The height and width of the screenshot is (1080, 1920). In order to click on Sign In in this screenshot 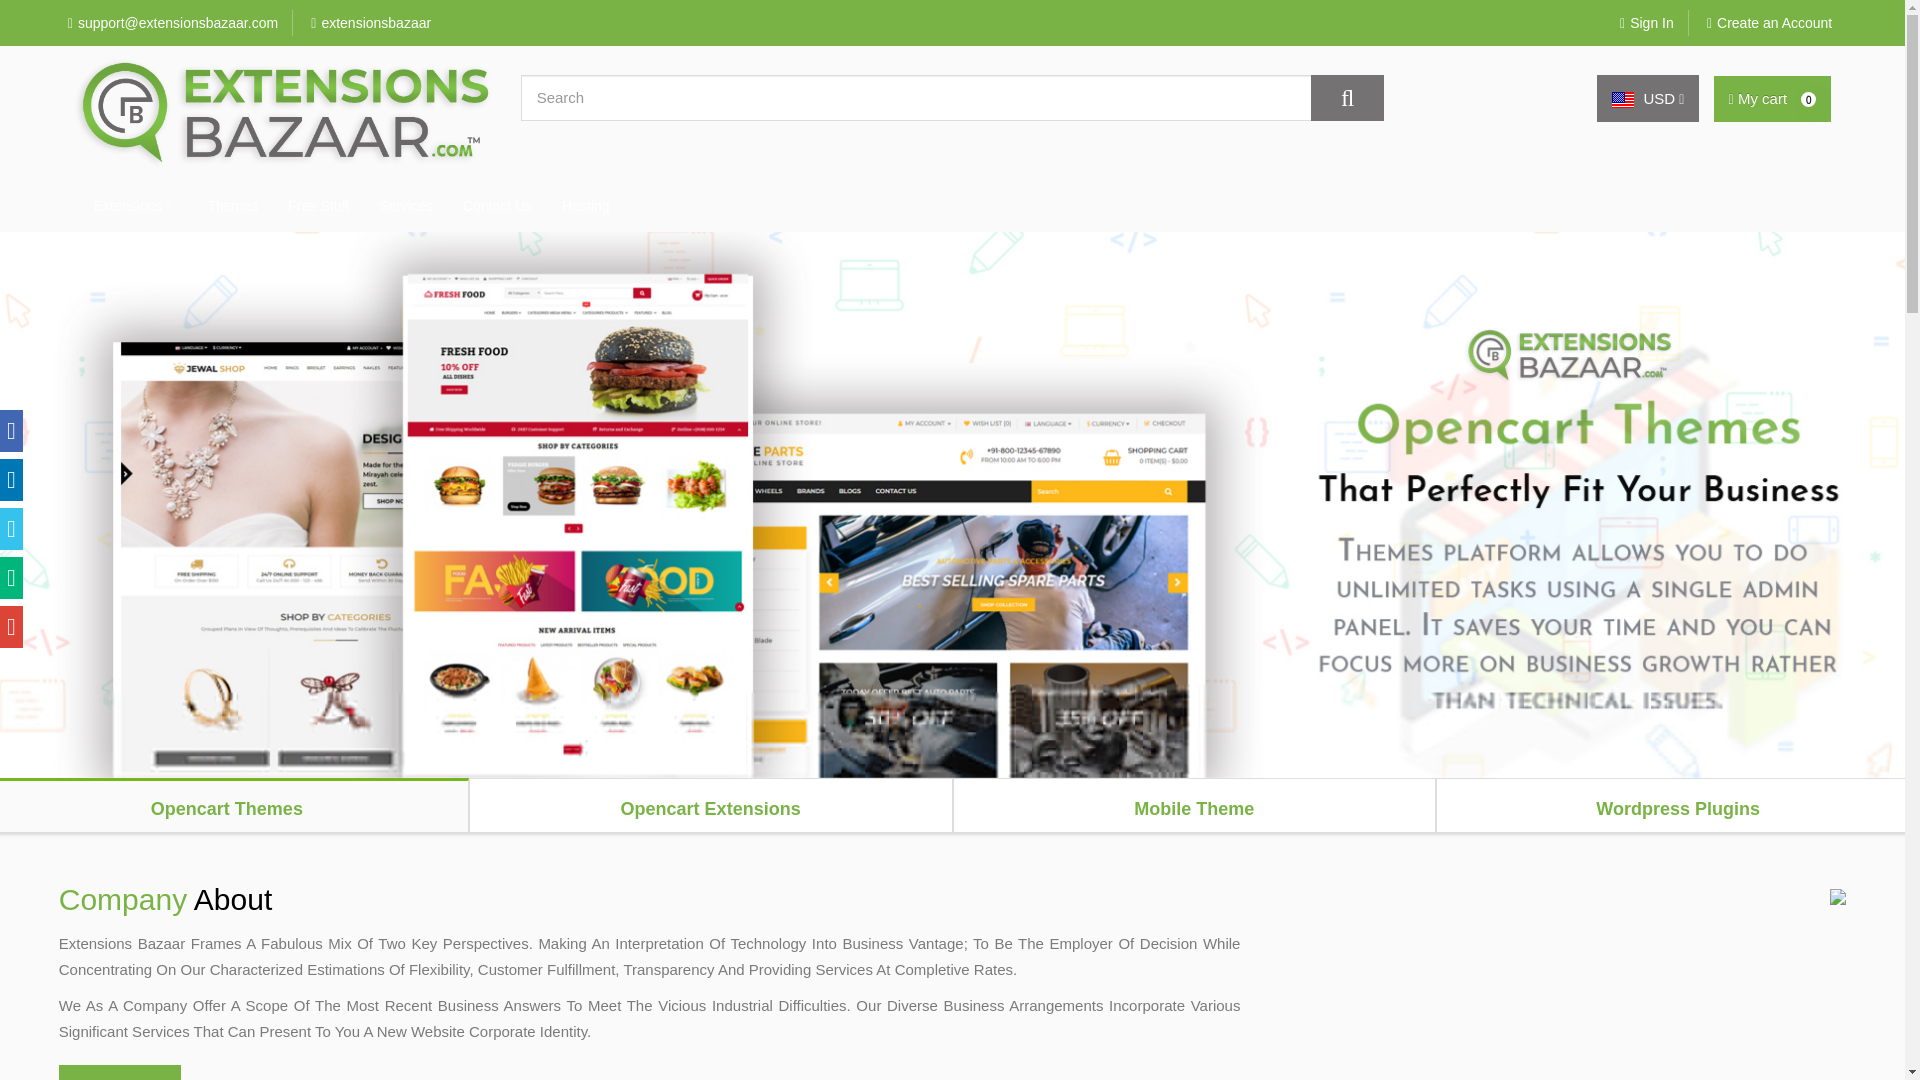, I will do `click(1646, 23)`.